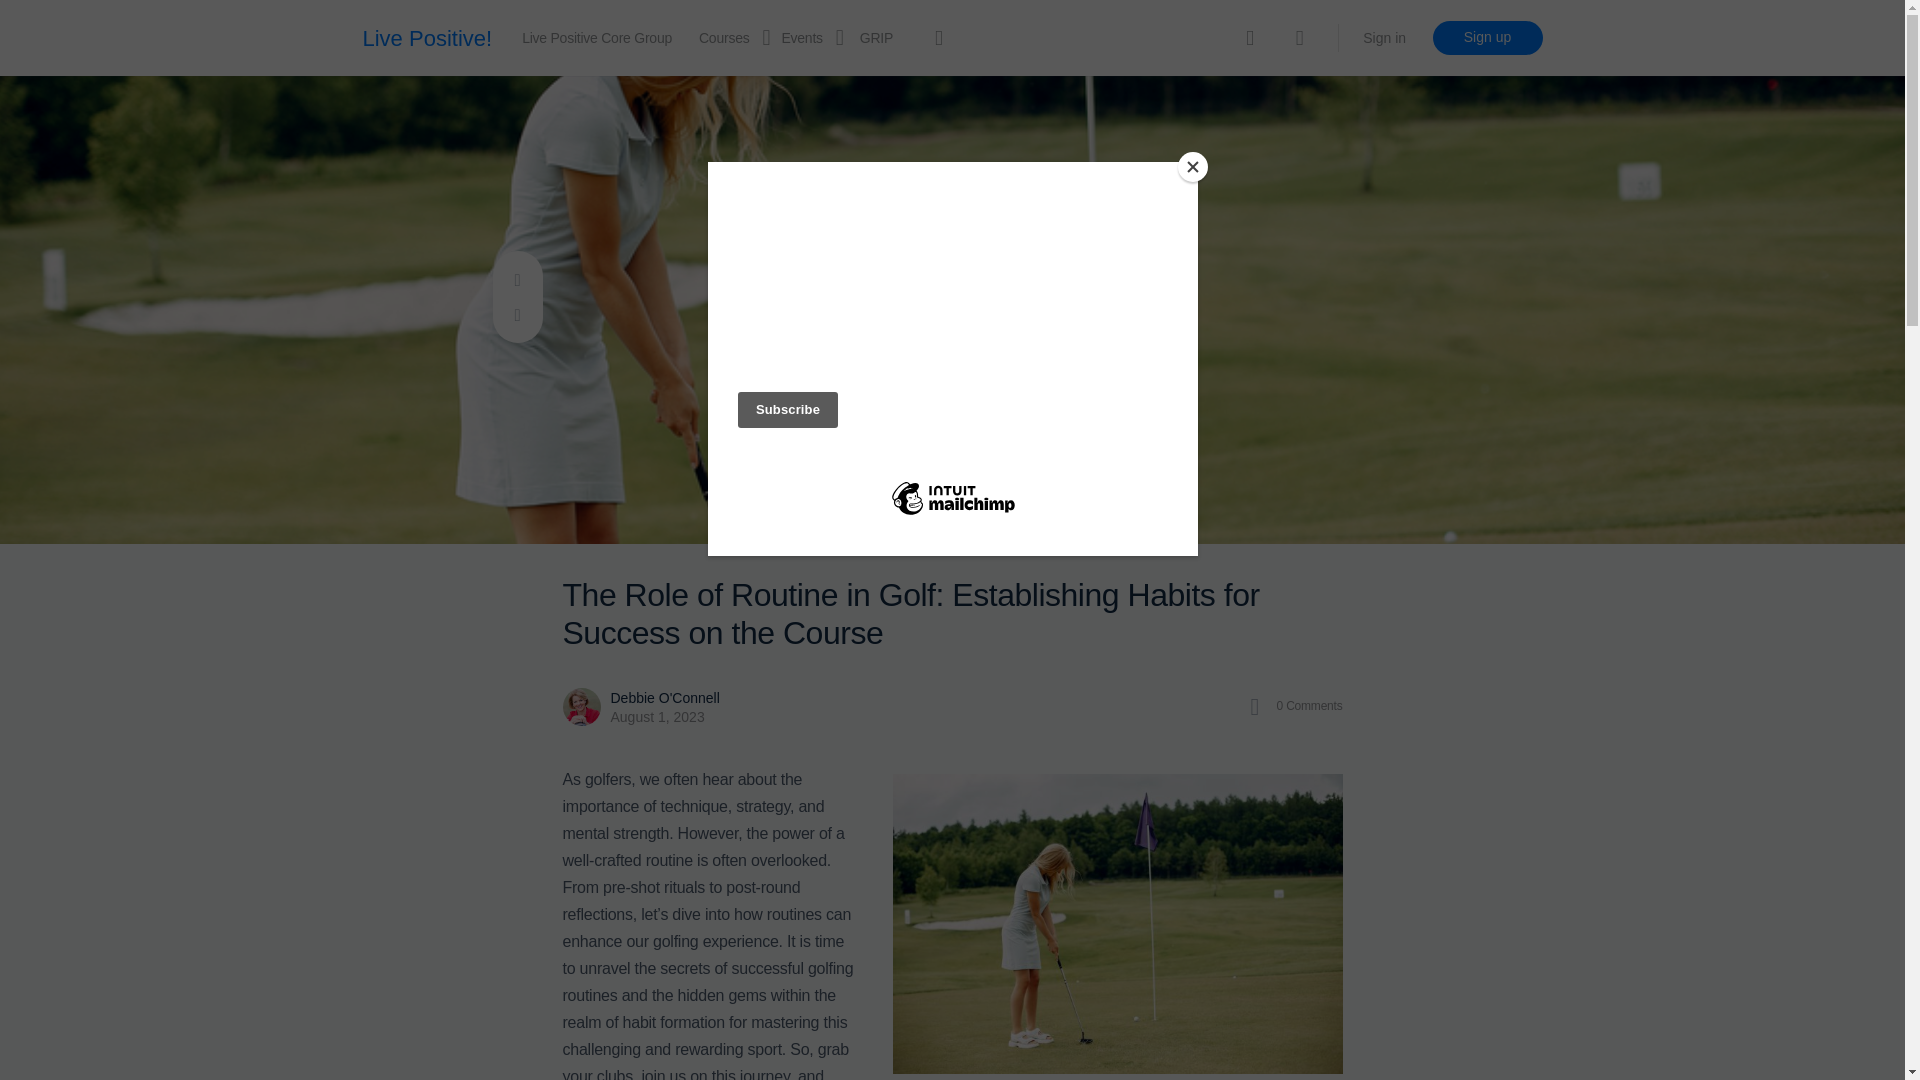  Describe the element at coordinates (597, 38) in the screenshot. I see `Live Positive Core Group` at that location.